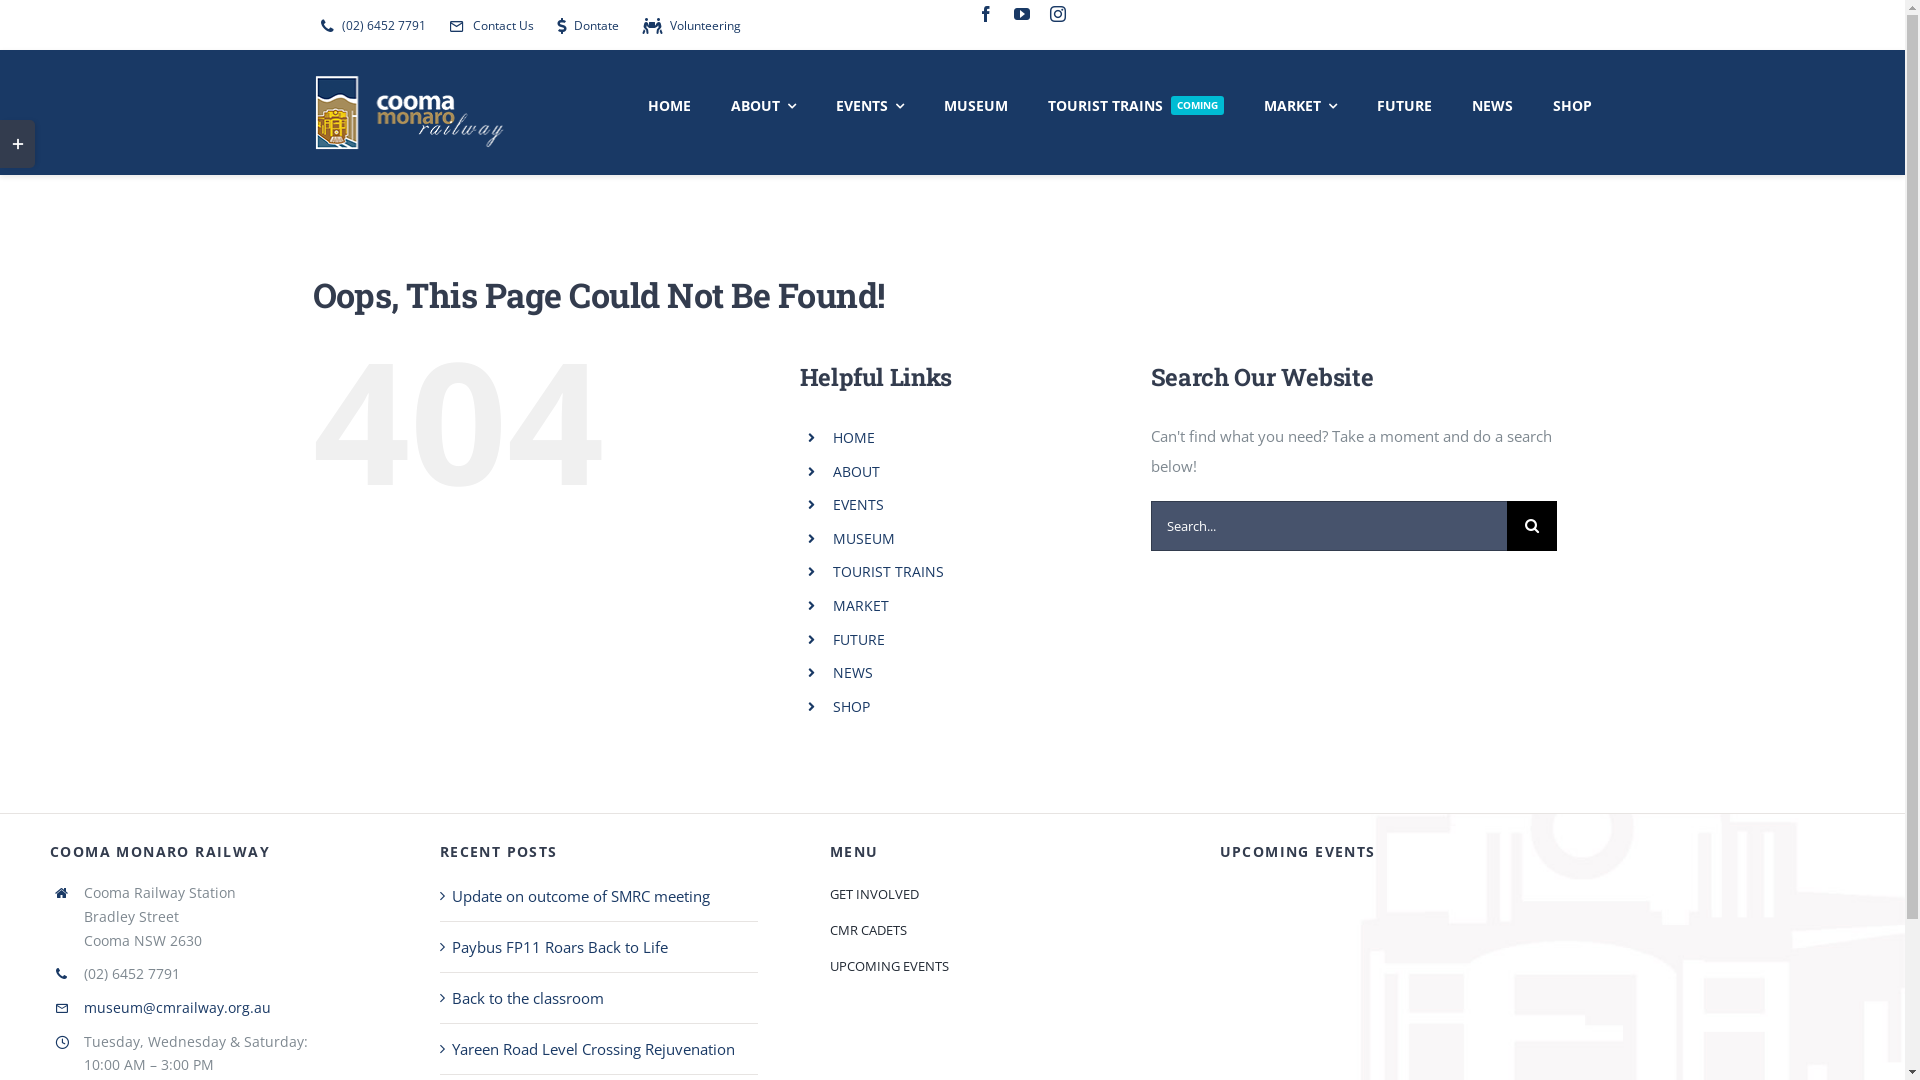 The image size is (1920, 1080). Describe the element at coordinates (870, 103) in the screenshot. I see `EVENTS` at that location.